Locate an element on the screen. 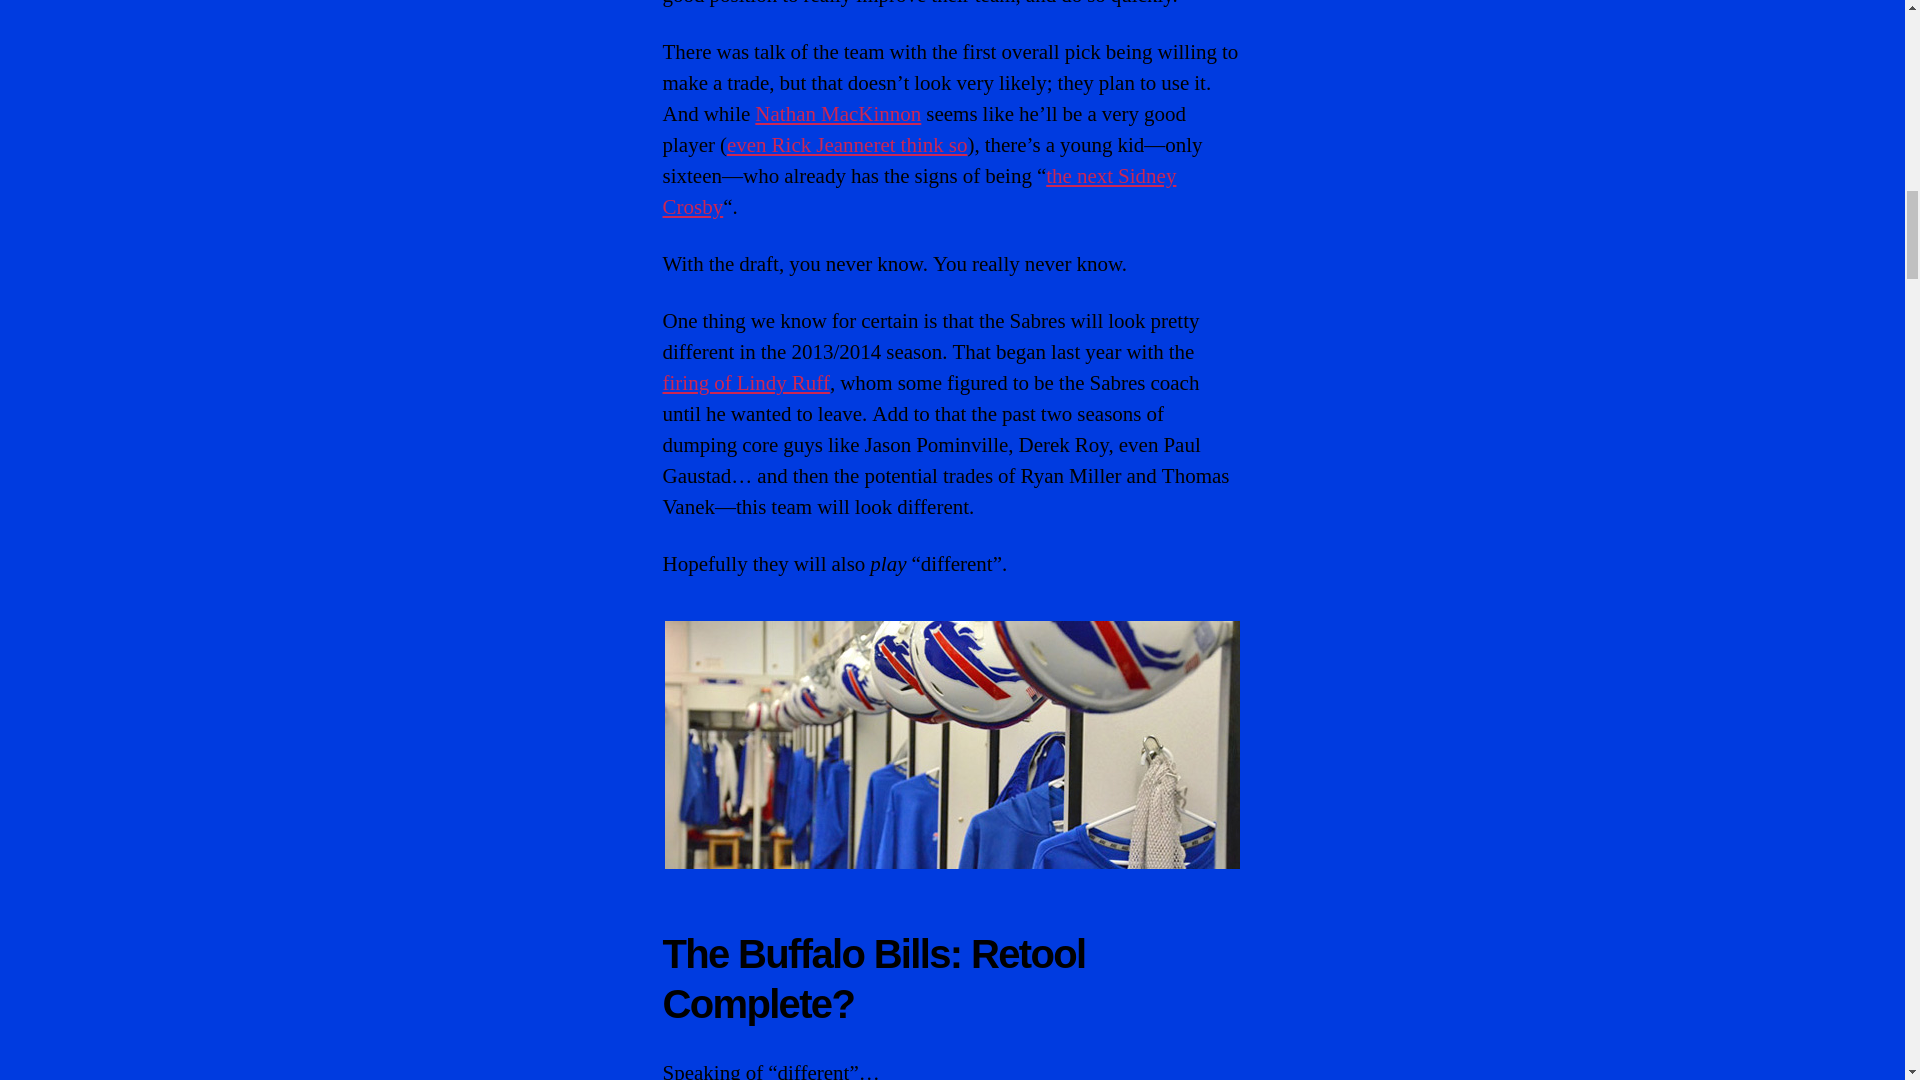 This screenshot has width=1920, height=1080. End Of The Lindy Line is located at coordinates (746, 384).